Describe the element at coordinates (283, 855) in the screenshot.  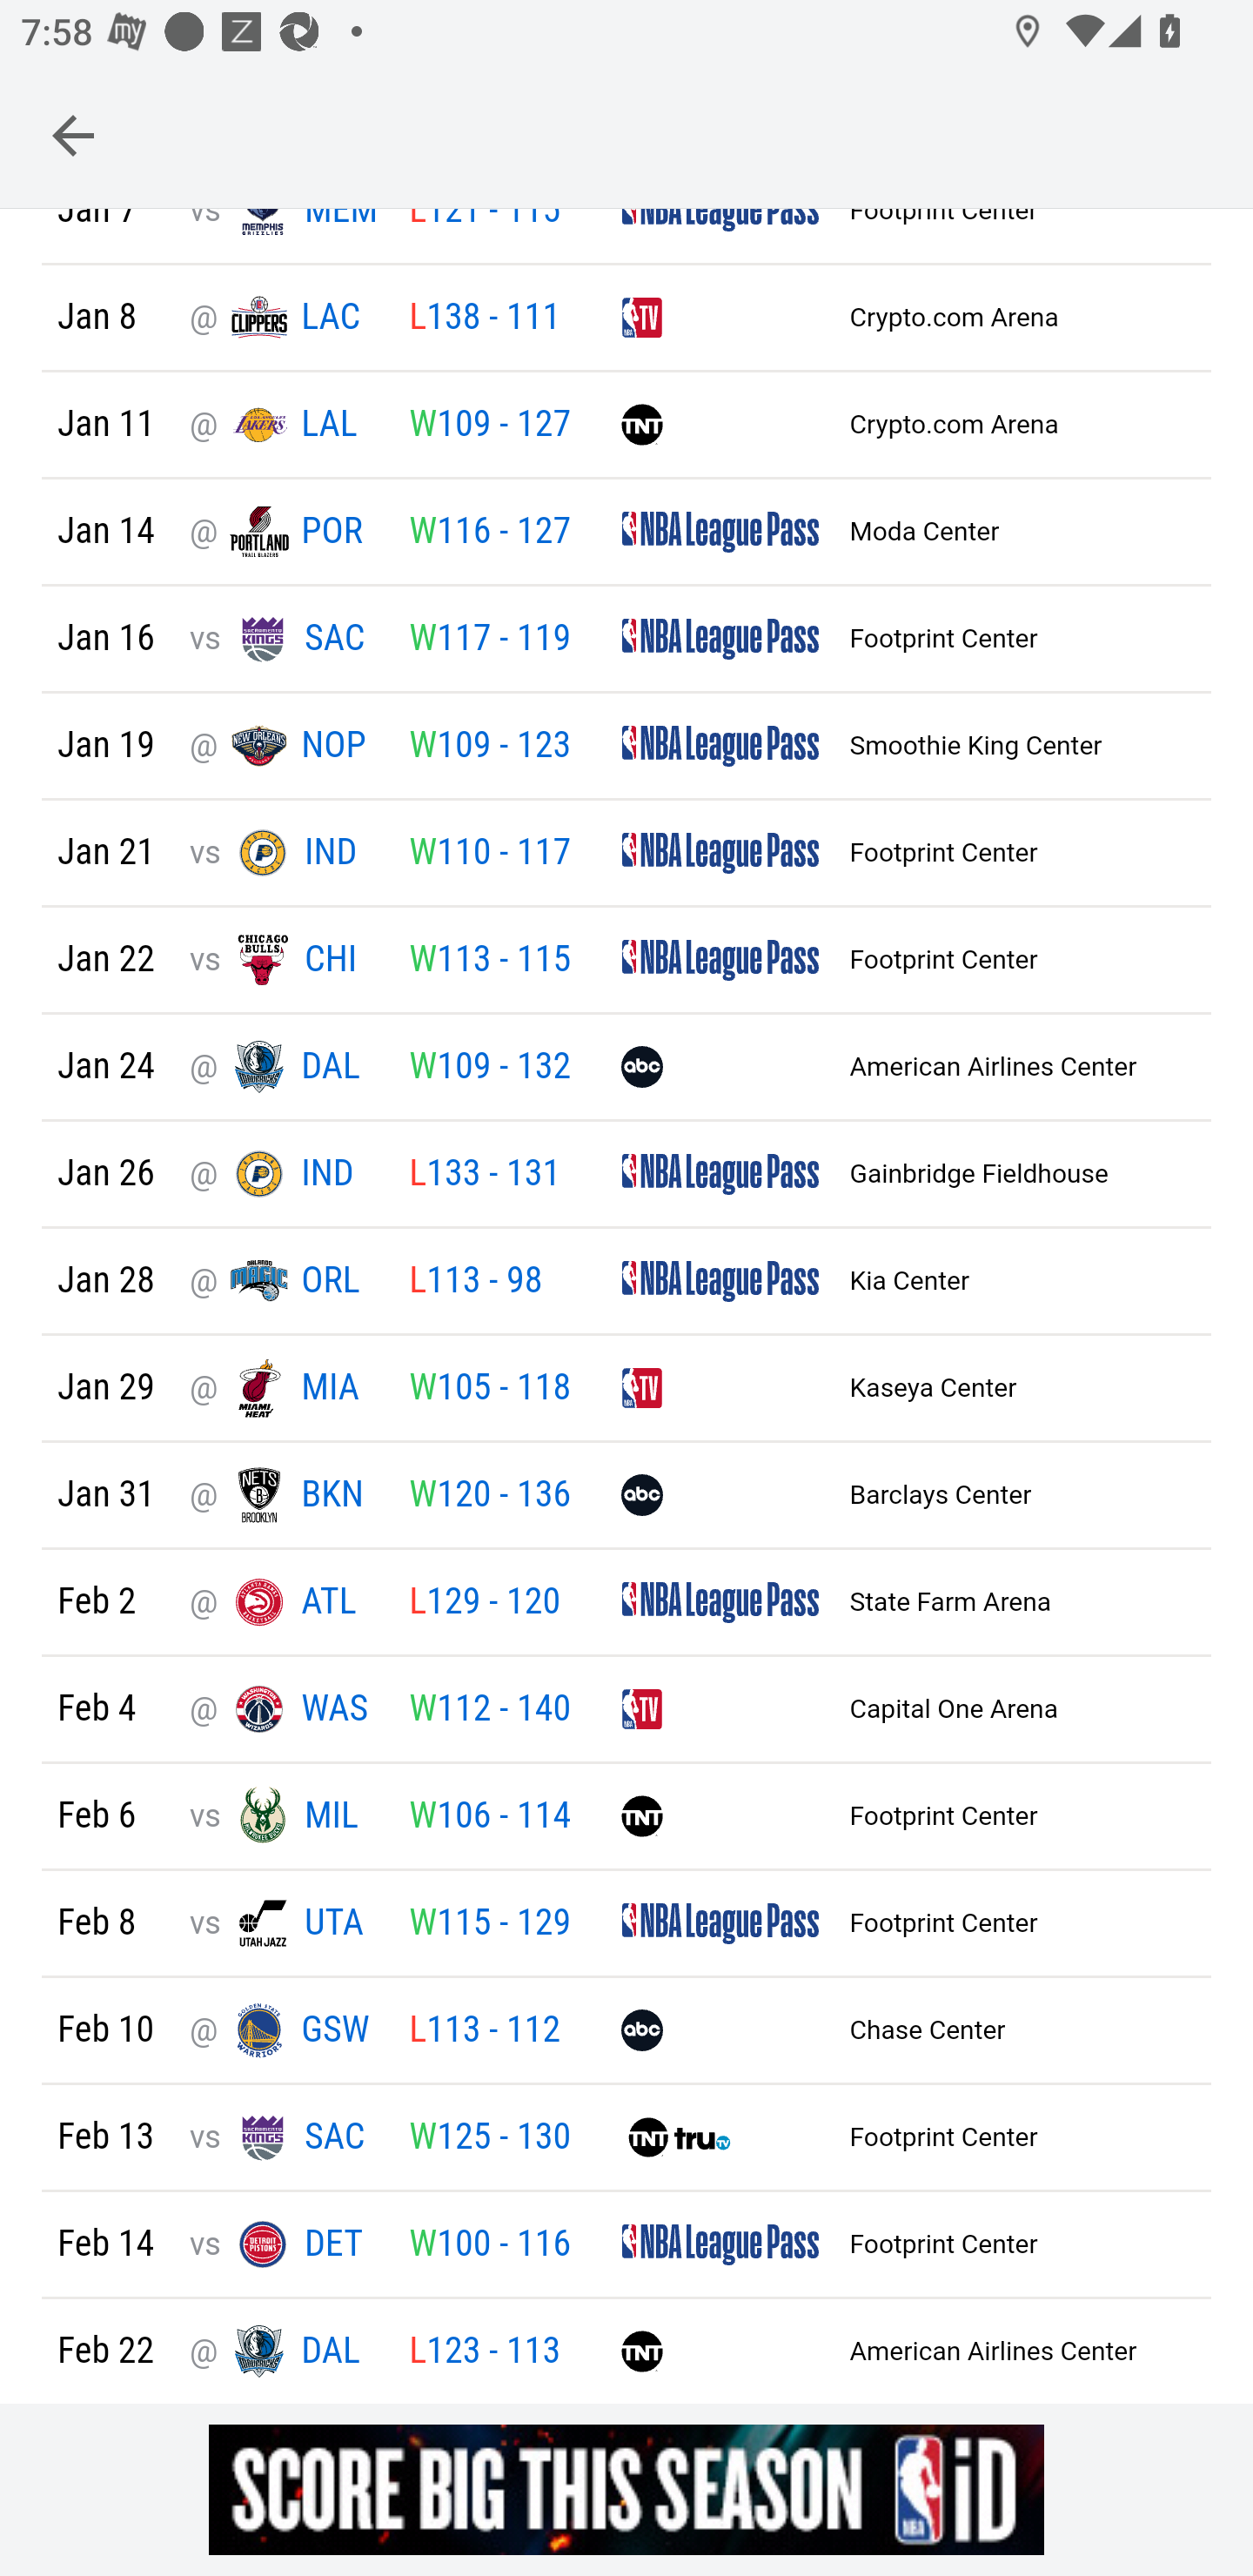
I see `vs IND Logo IND vs IND Logo IND` at that location.